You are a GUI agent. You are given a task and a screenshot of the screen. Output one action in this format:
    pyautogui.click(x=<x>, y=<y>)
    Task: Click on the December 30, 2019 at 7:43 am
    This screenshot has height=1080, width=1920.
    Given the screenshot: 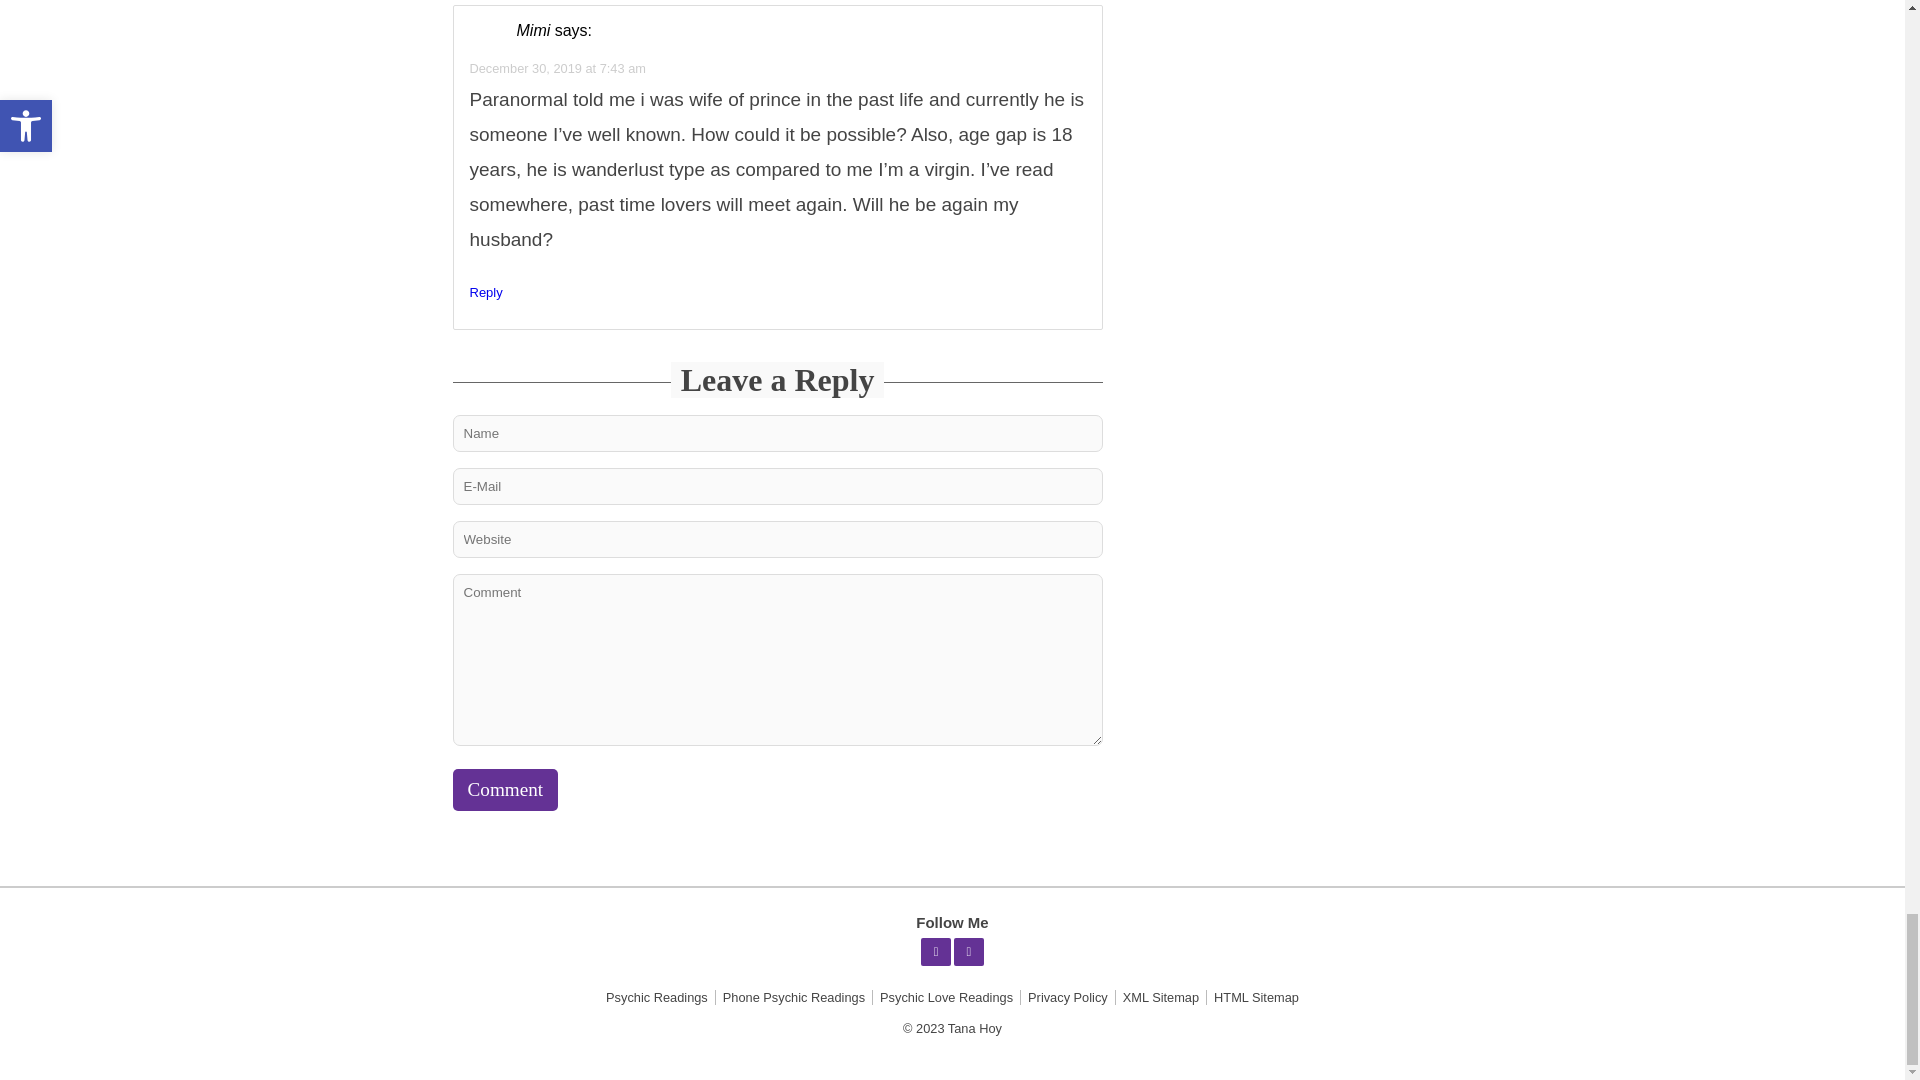 What is the action you would take?
    pyautogui.click(x=558, y=67)
    